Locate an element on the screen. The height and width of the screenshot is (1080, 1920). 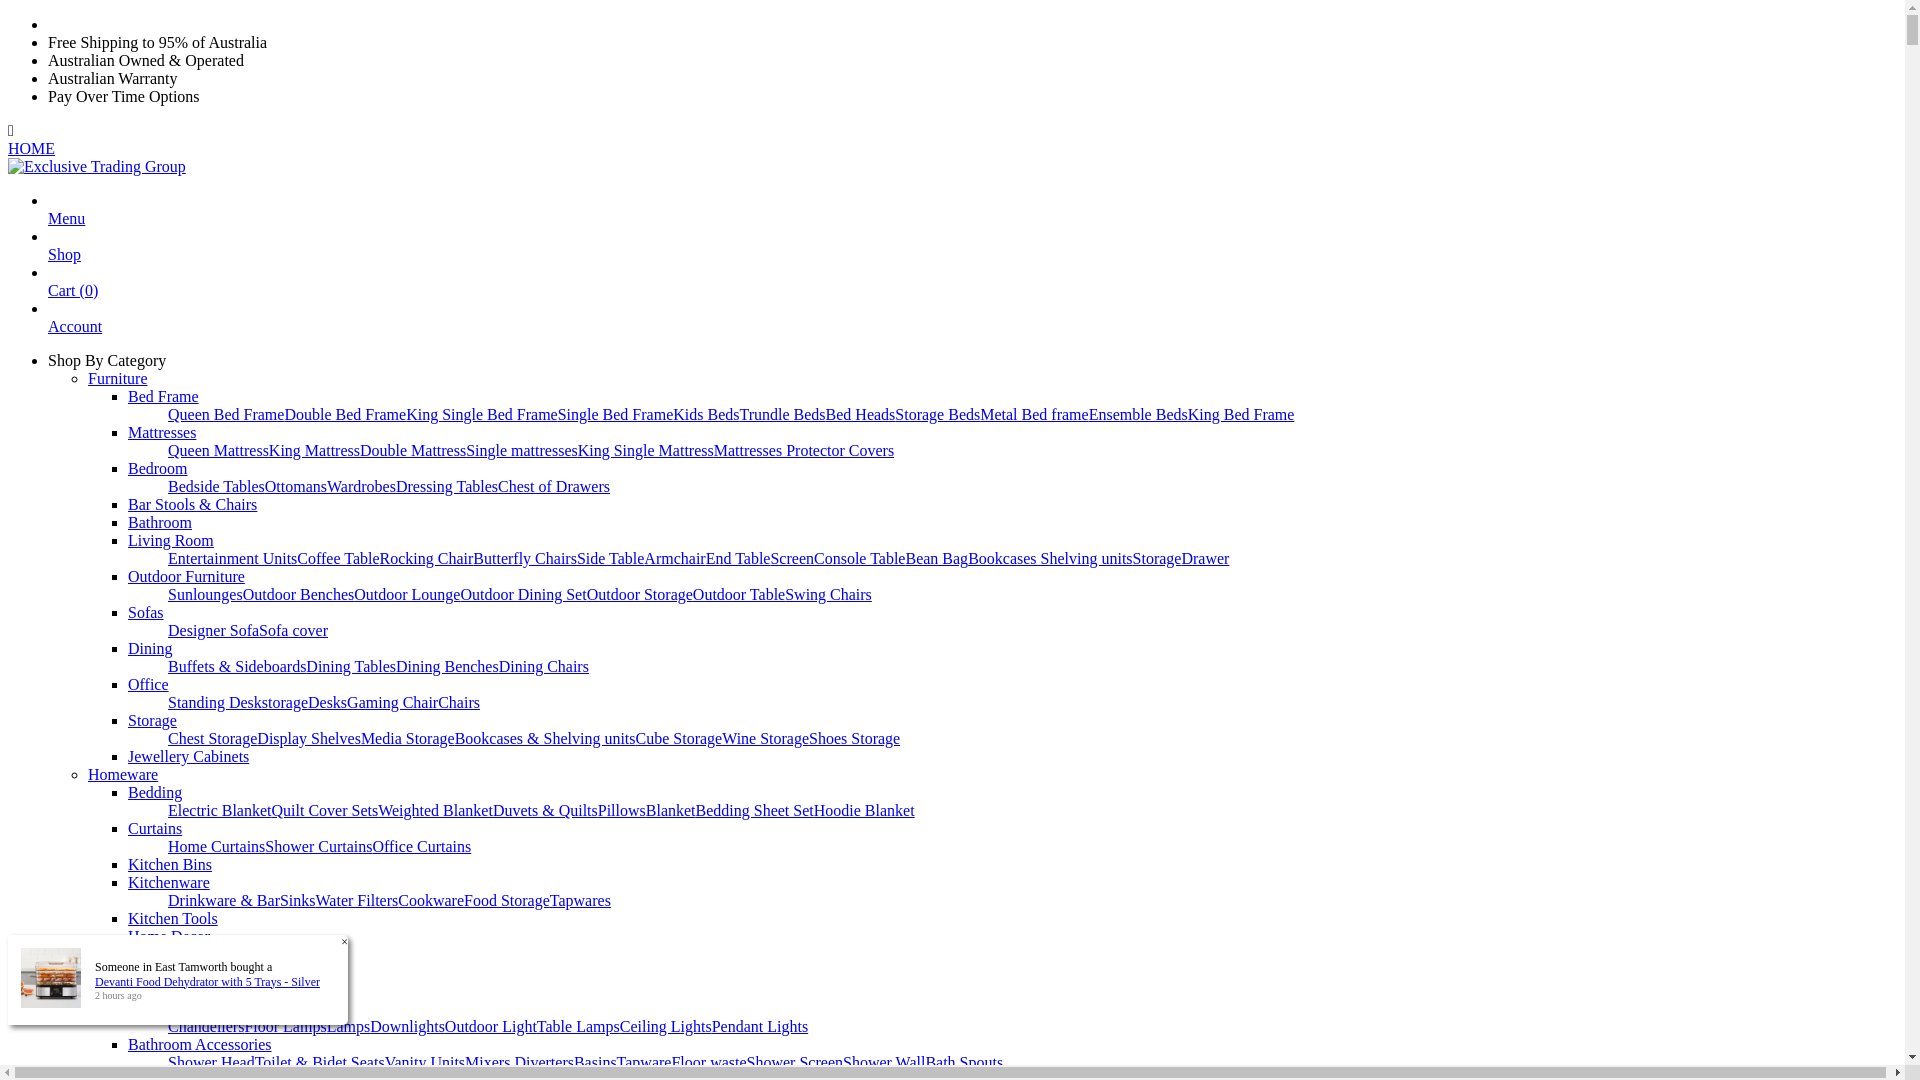
Double Mattress is located at coordinates (413, 450).